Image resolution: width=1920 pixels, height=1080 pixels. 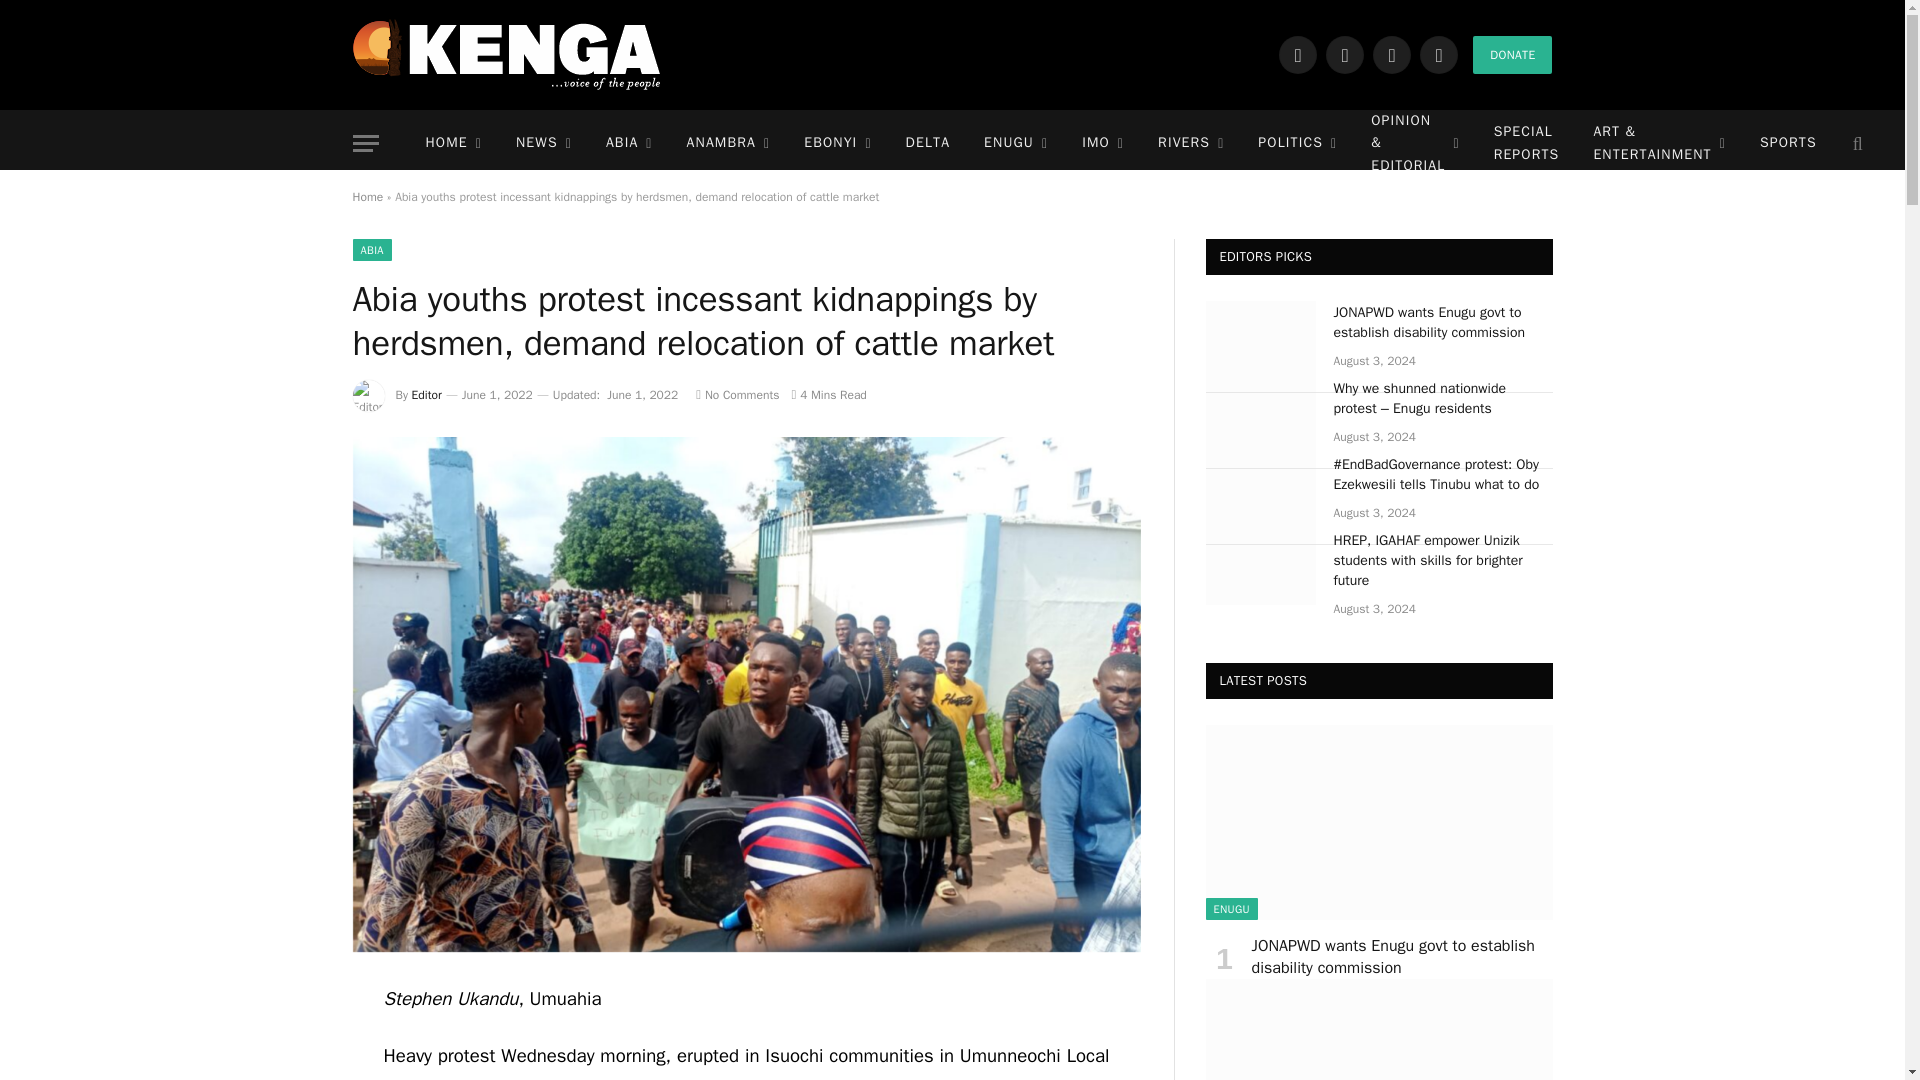 I want to click on Facebook, so click(x=1298, y=54).